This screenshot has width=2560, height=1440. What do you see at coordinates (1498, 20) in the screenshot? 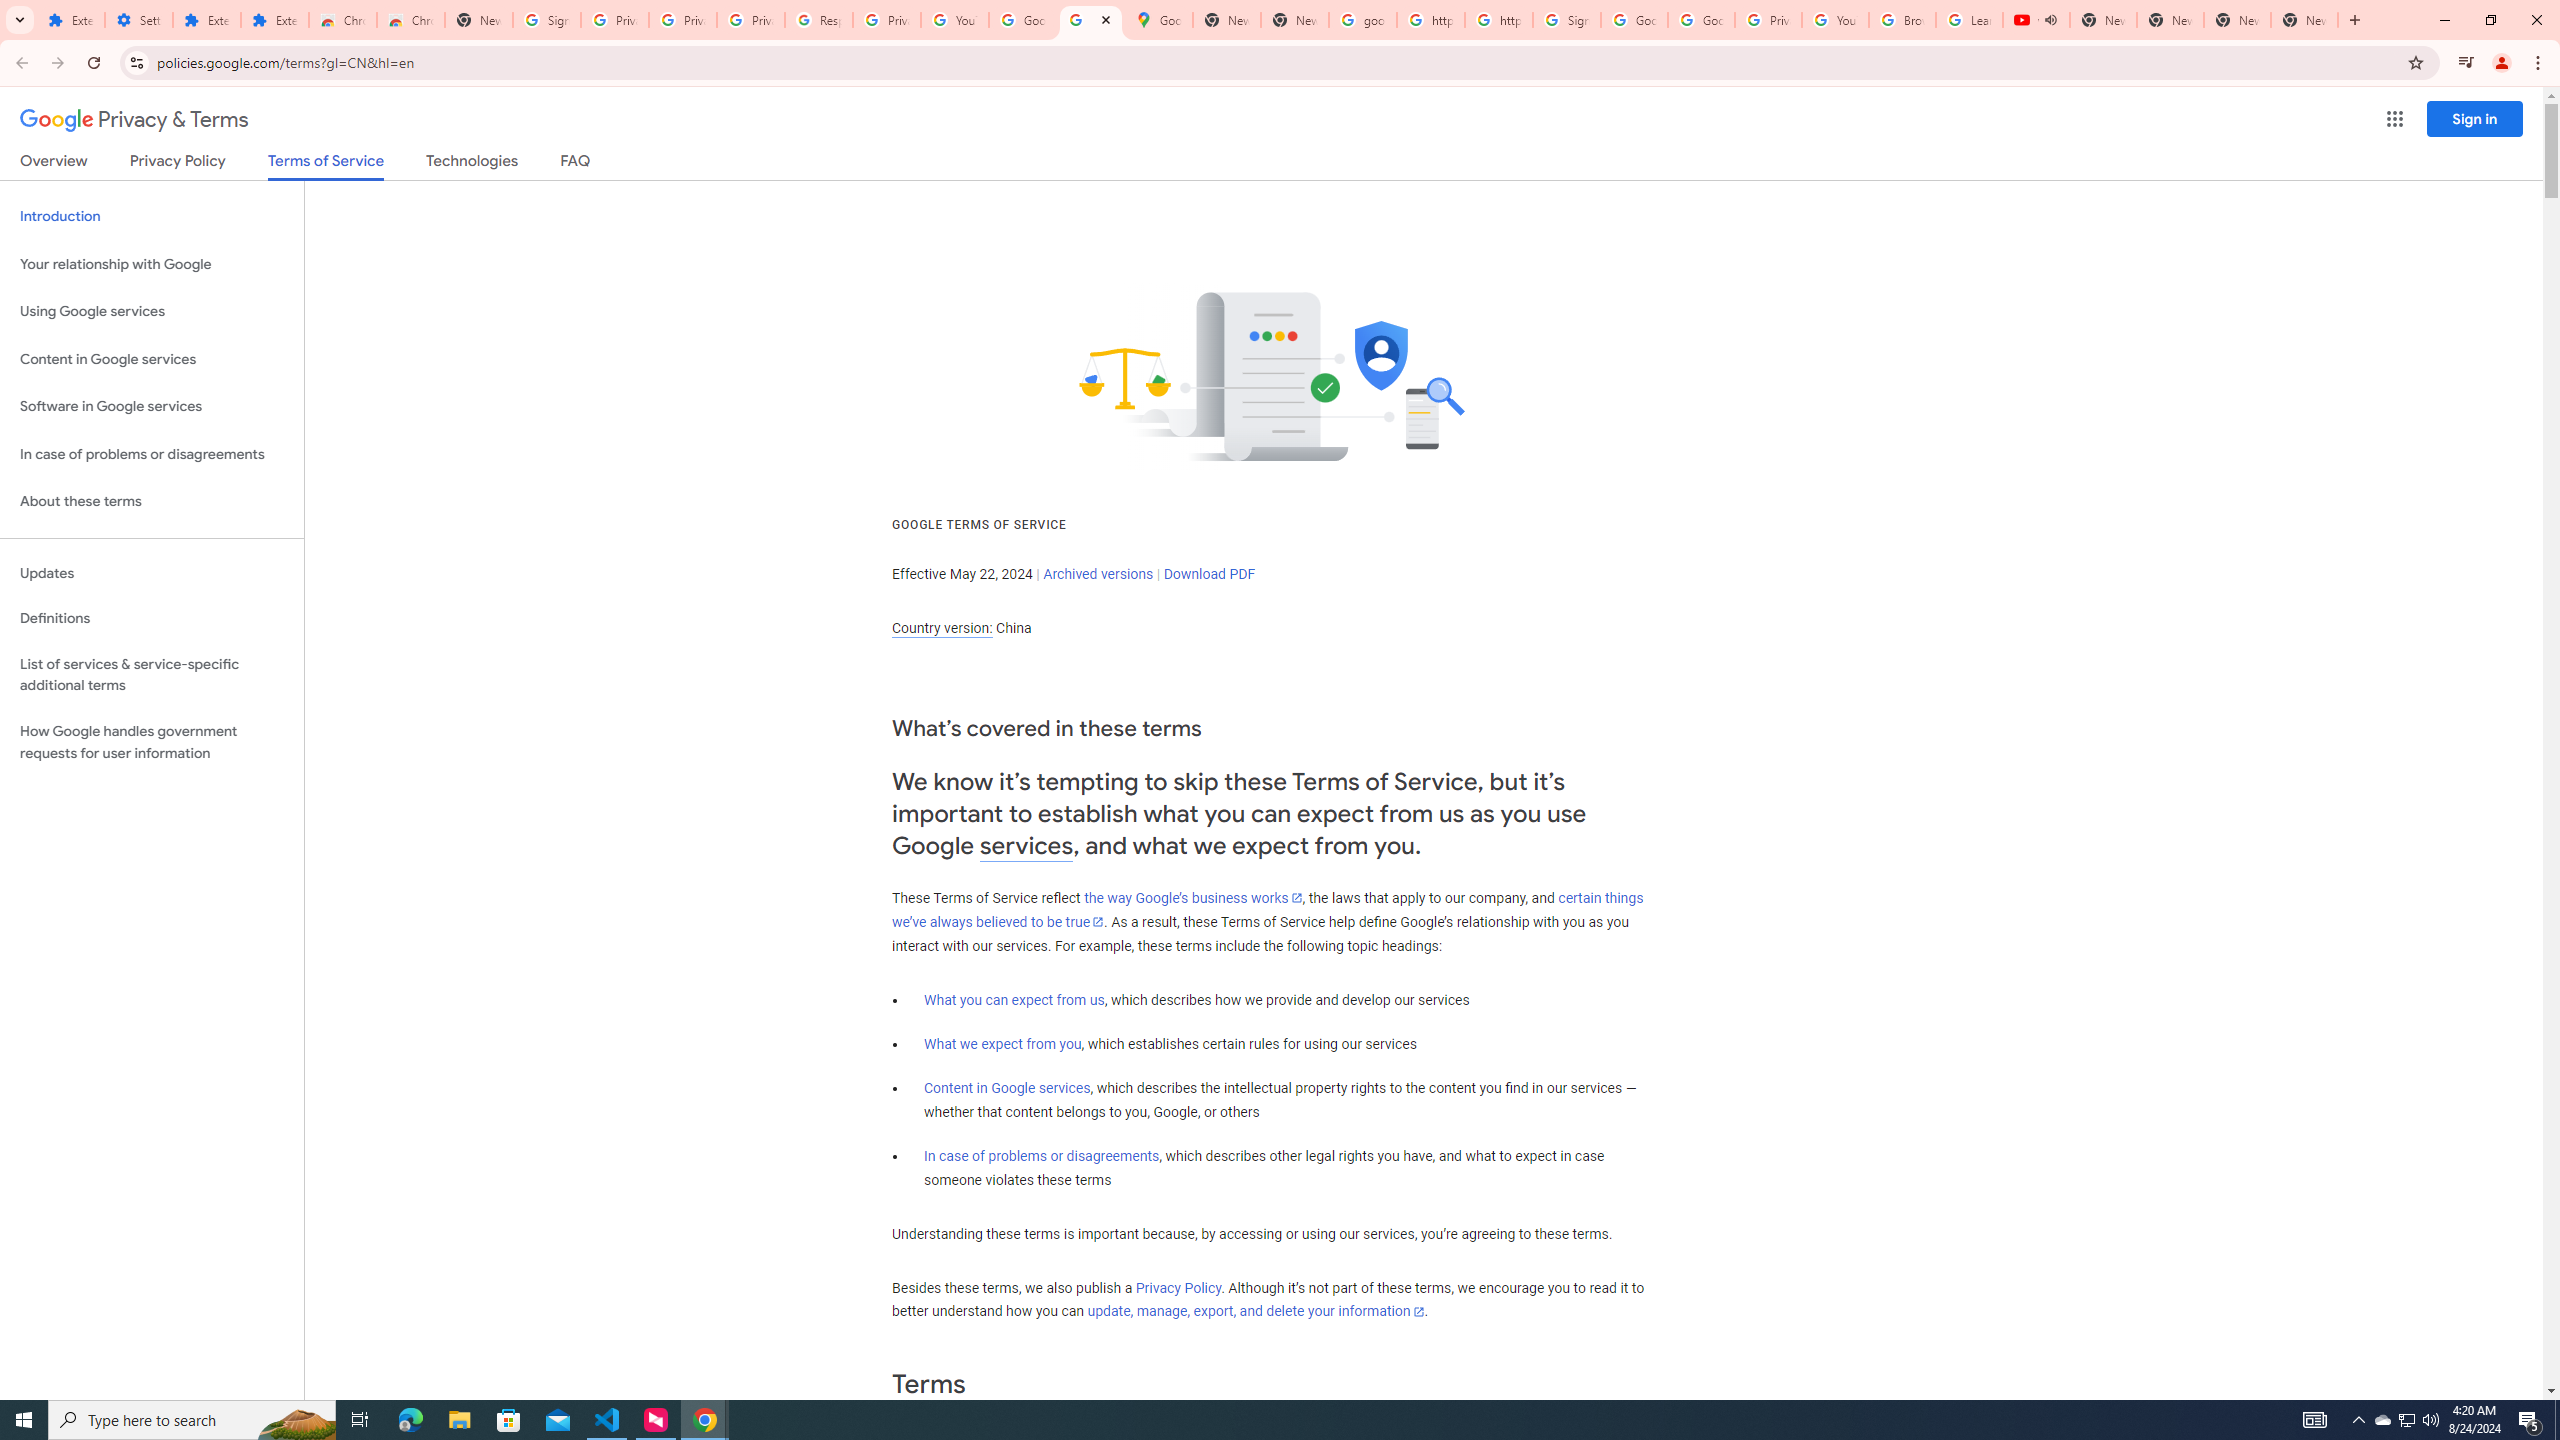
I see `https://scholar.google.com/` at bounding box center [1498, 20].